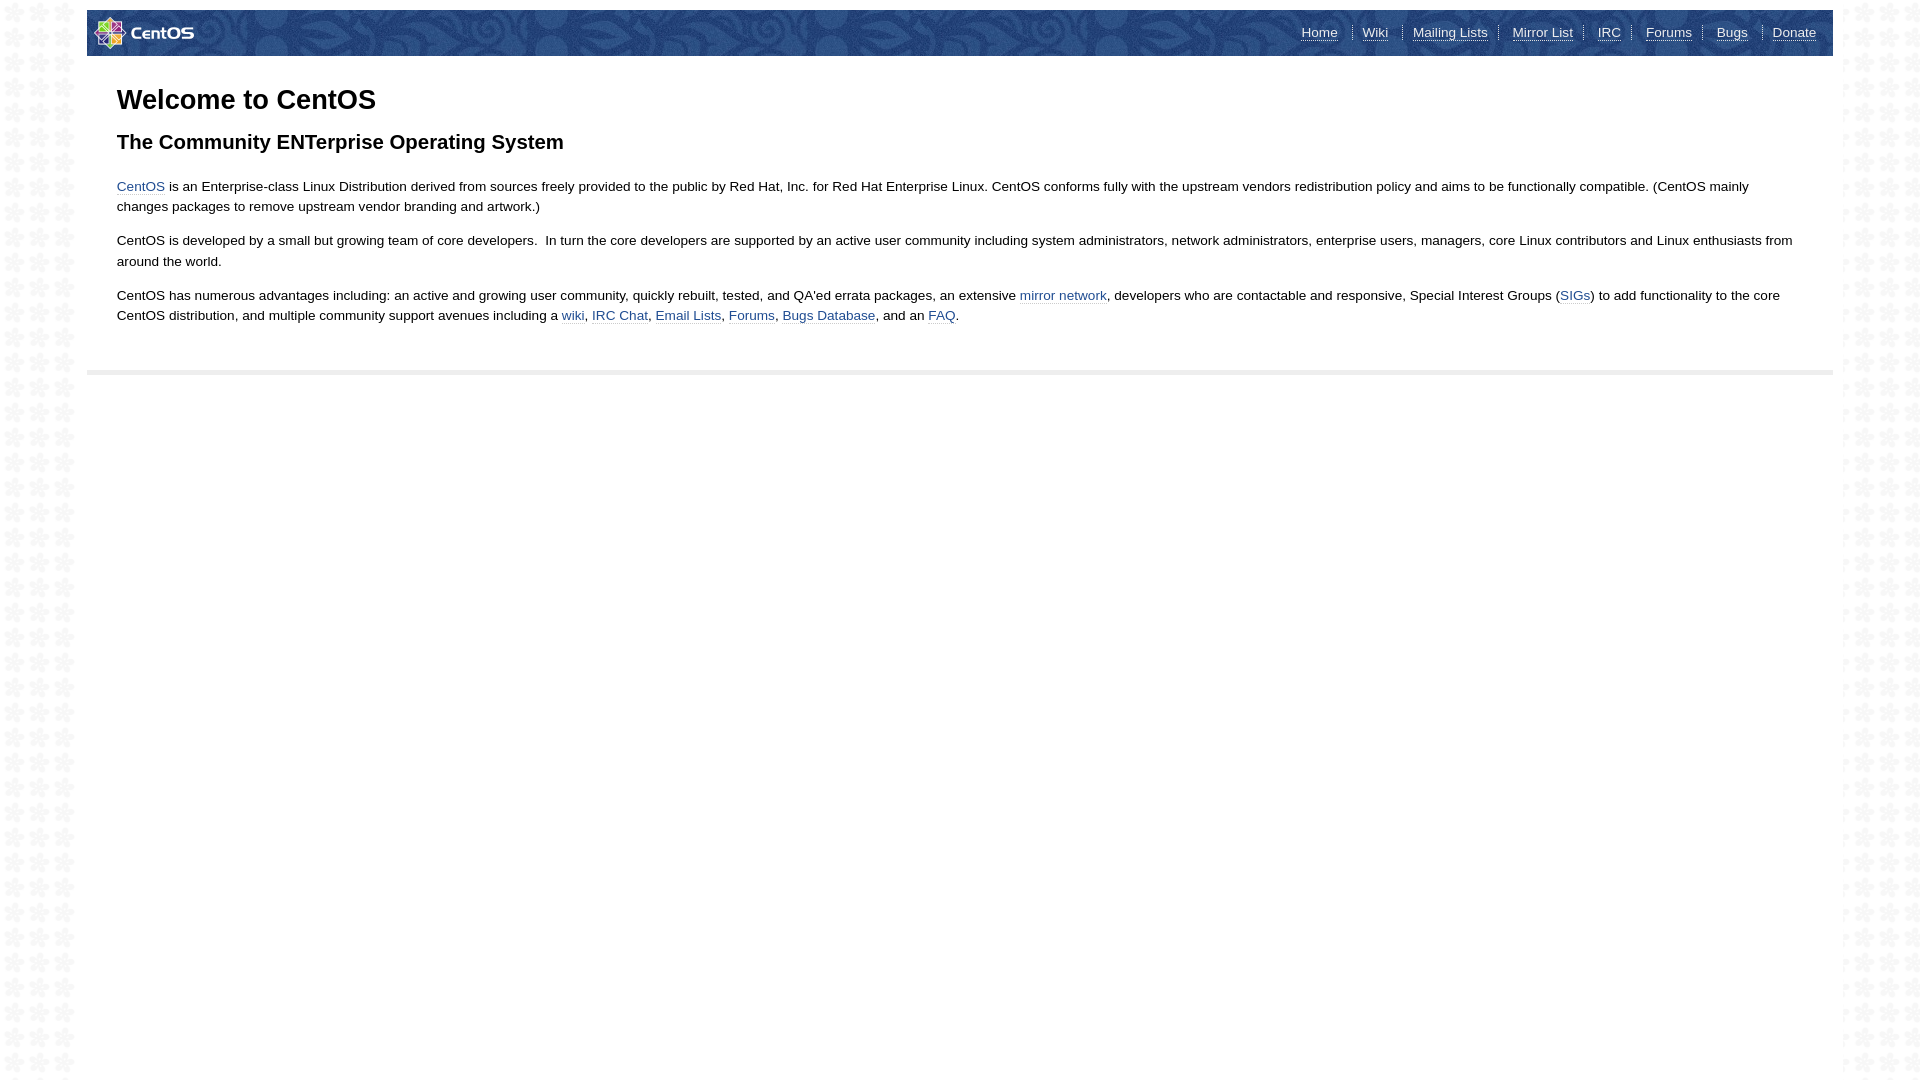 The width and height of the screenshot is (1920, 1080). What do you see at coordinates (1669, 33) in the screenshot?
I see `Forums` at bounding box center [1669, 33].